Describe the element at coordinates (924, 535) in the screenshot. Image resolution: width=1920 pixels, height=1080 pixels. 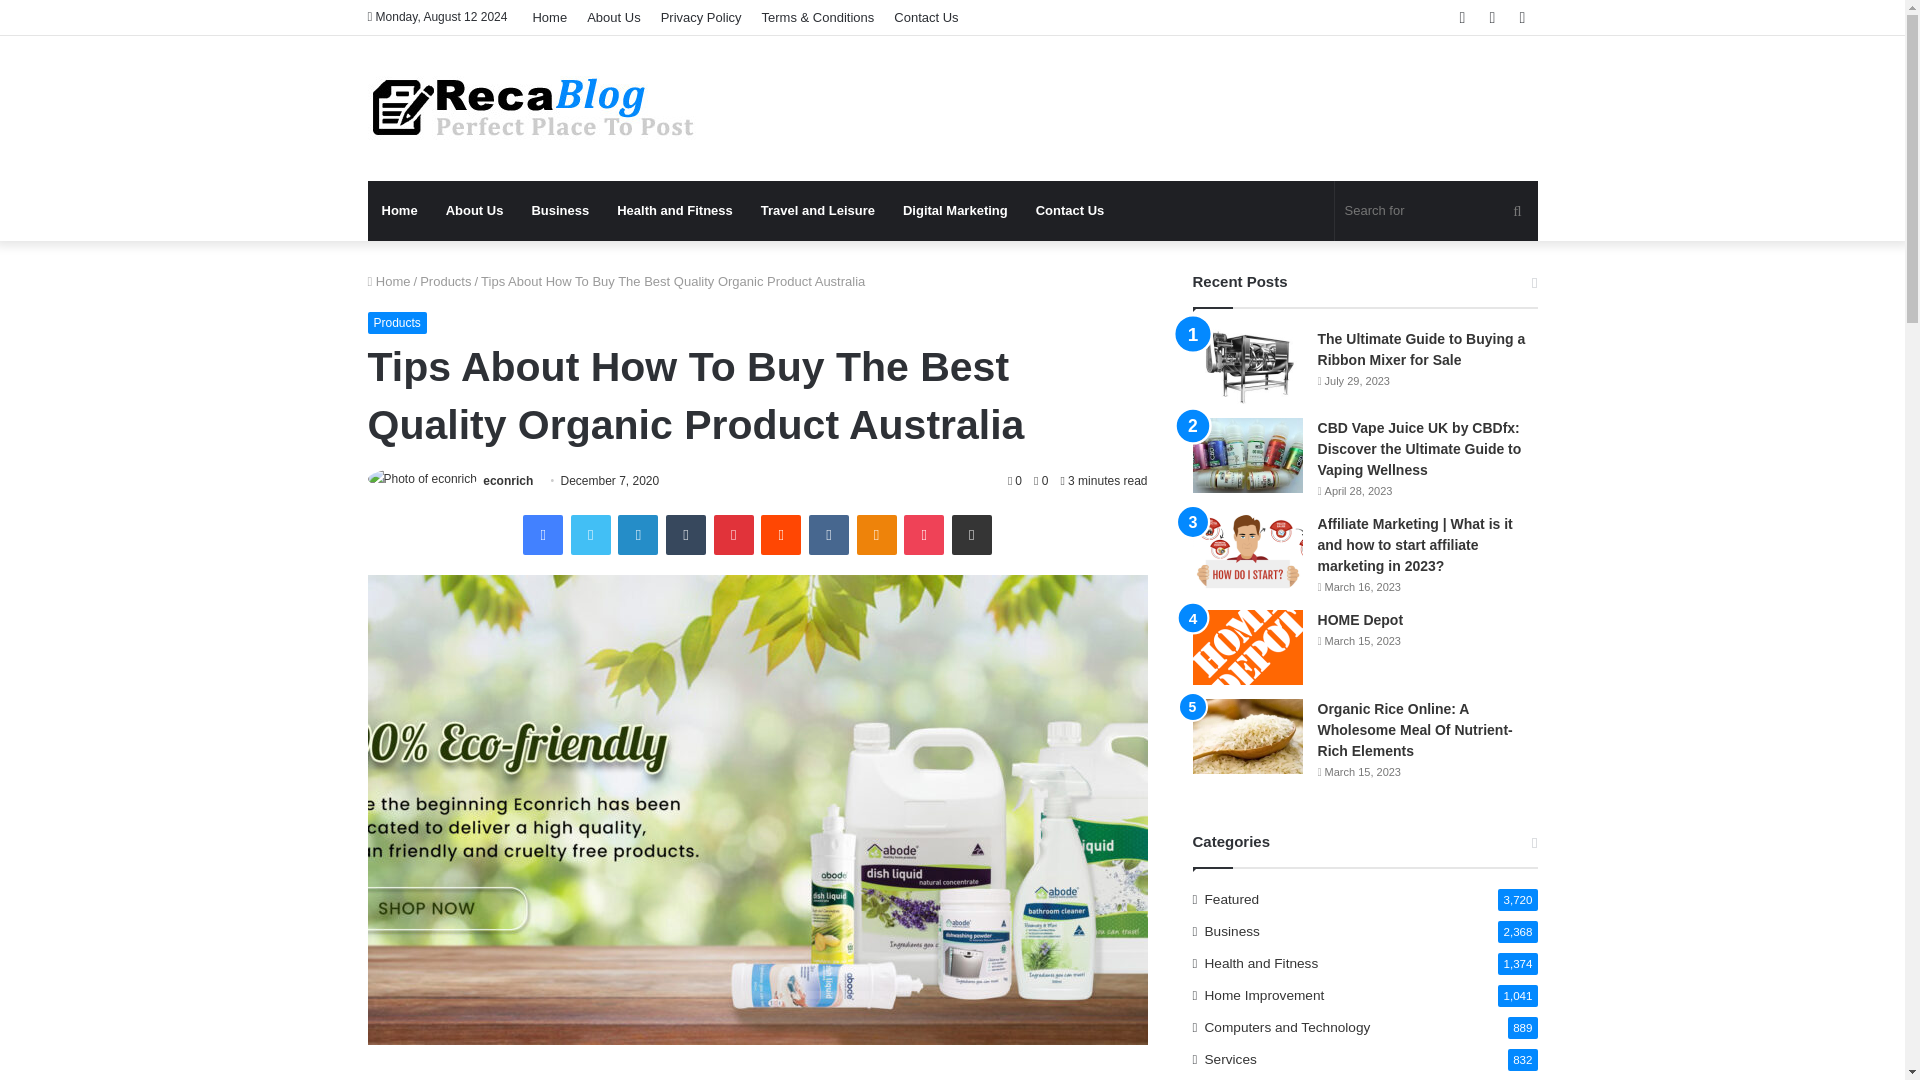
I see `Pocket` at that location.